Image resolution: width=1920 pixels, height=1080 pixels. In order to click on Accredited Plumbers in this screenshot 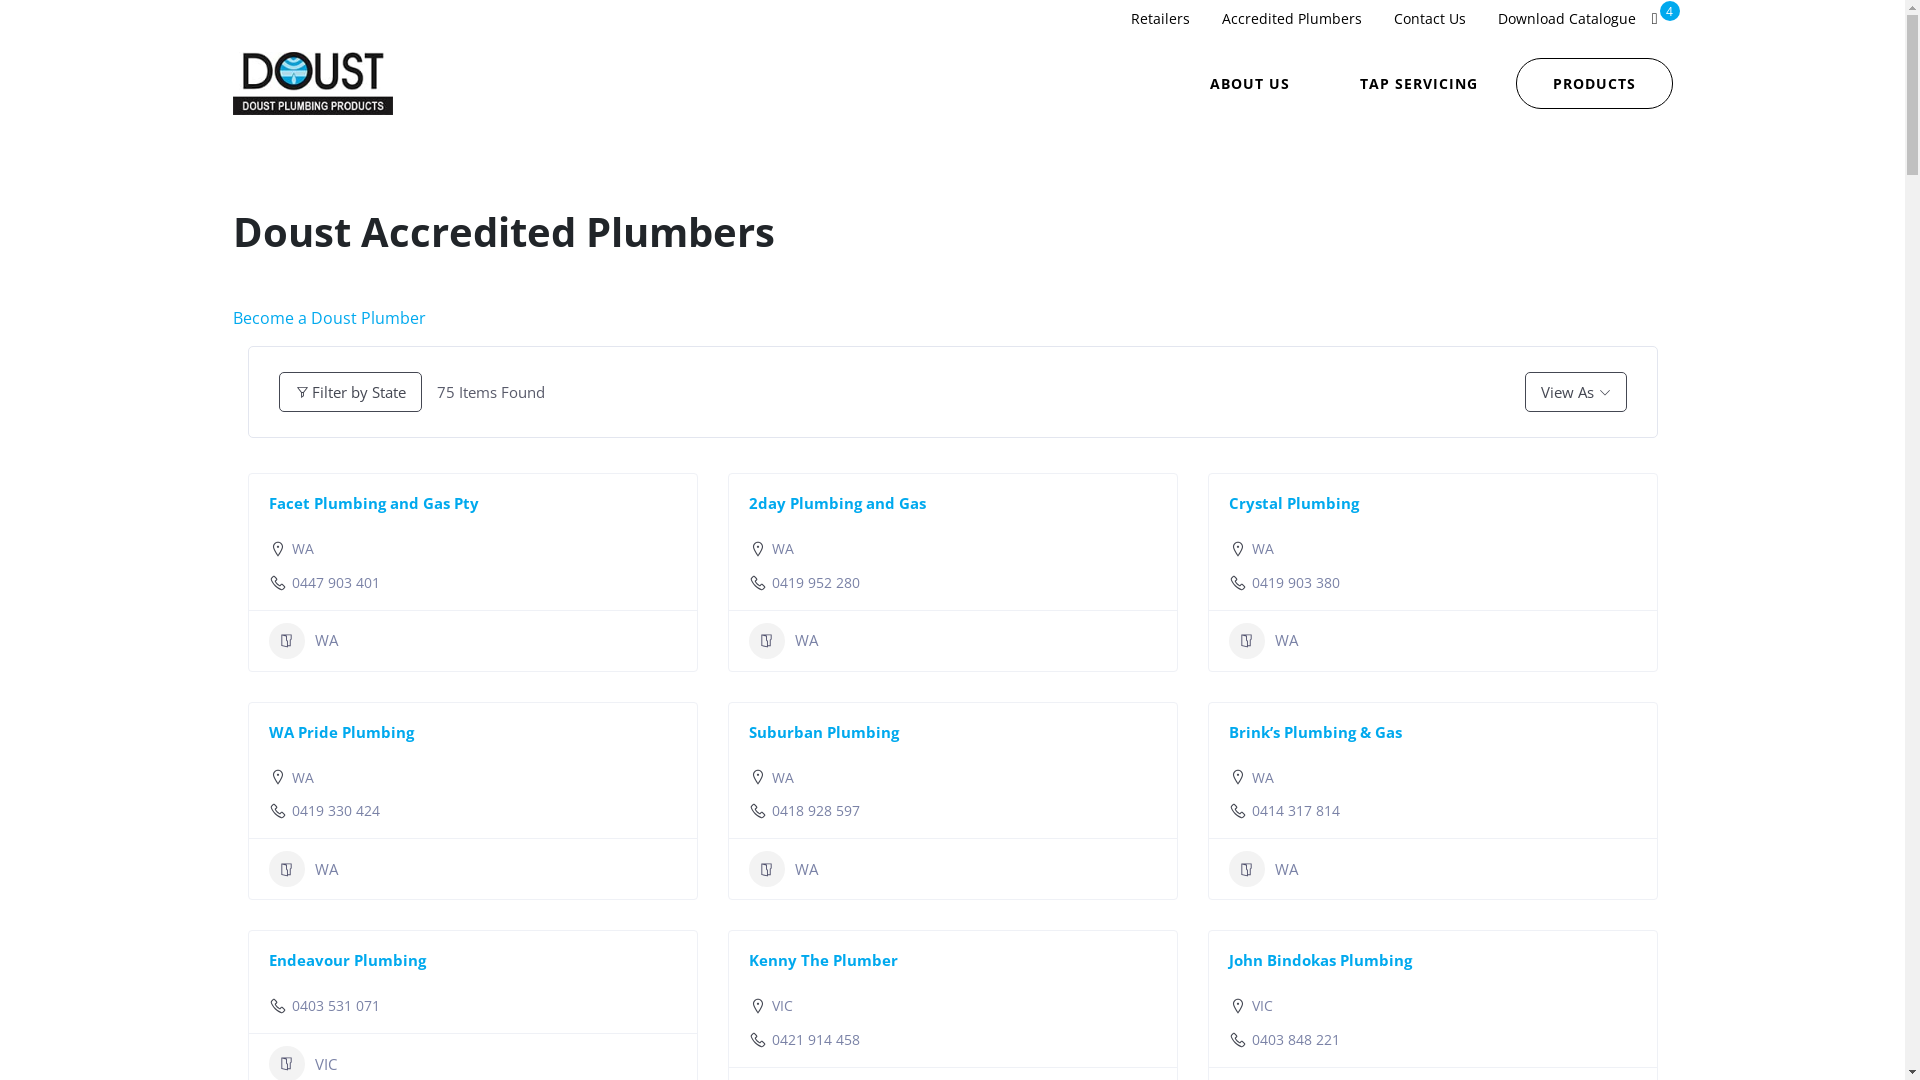, I will do `click(1292, 18)`.